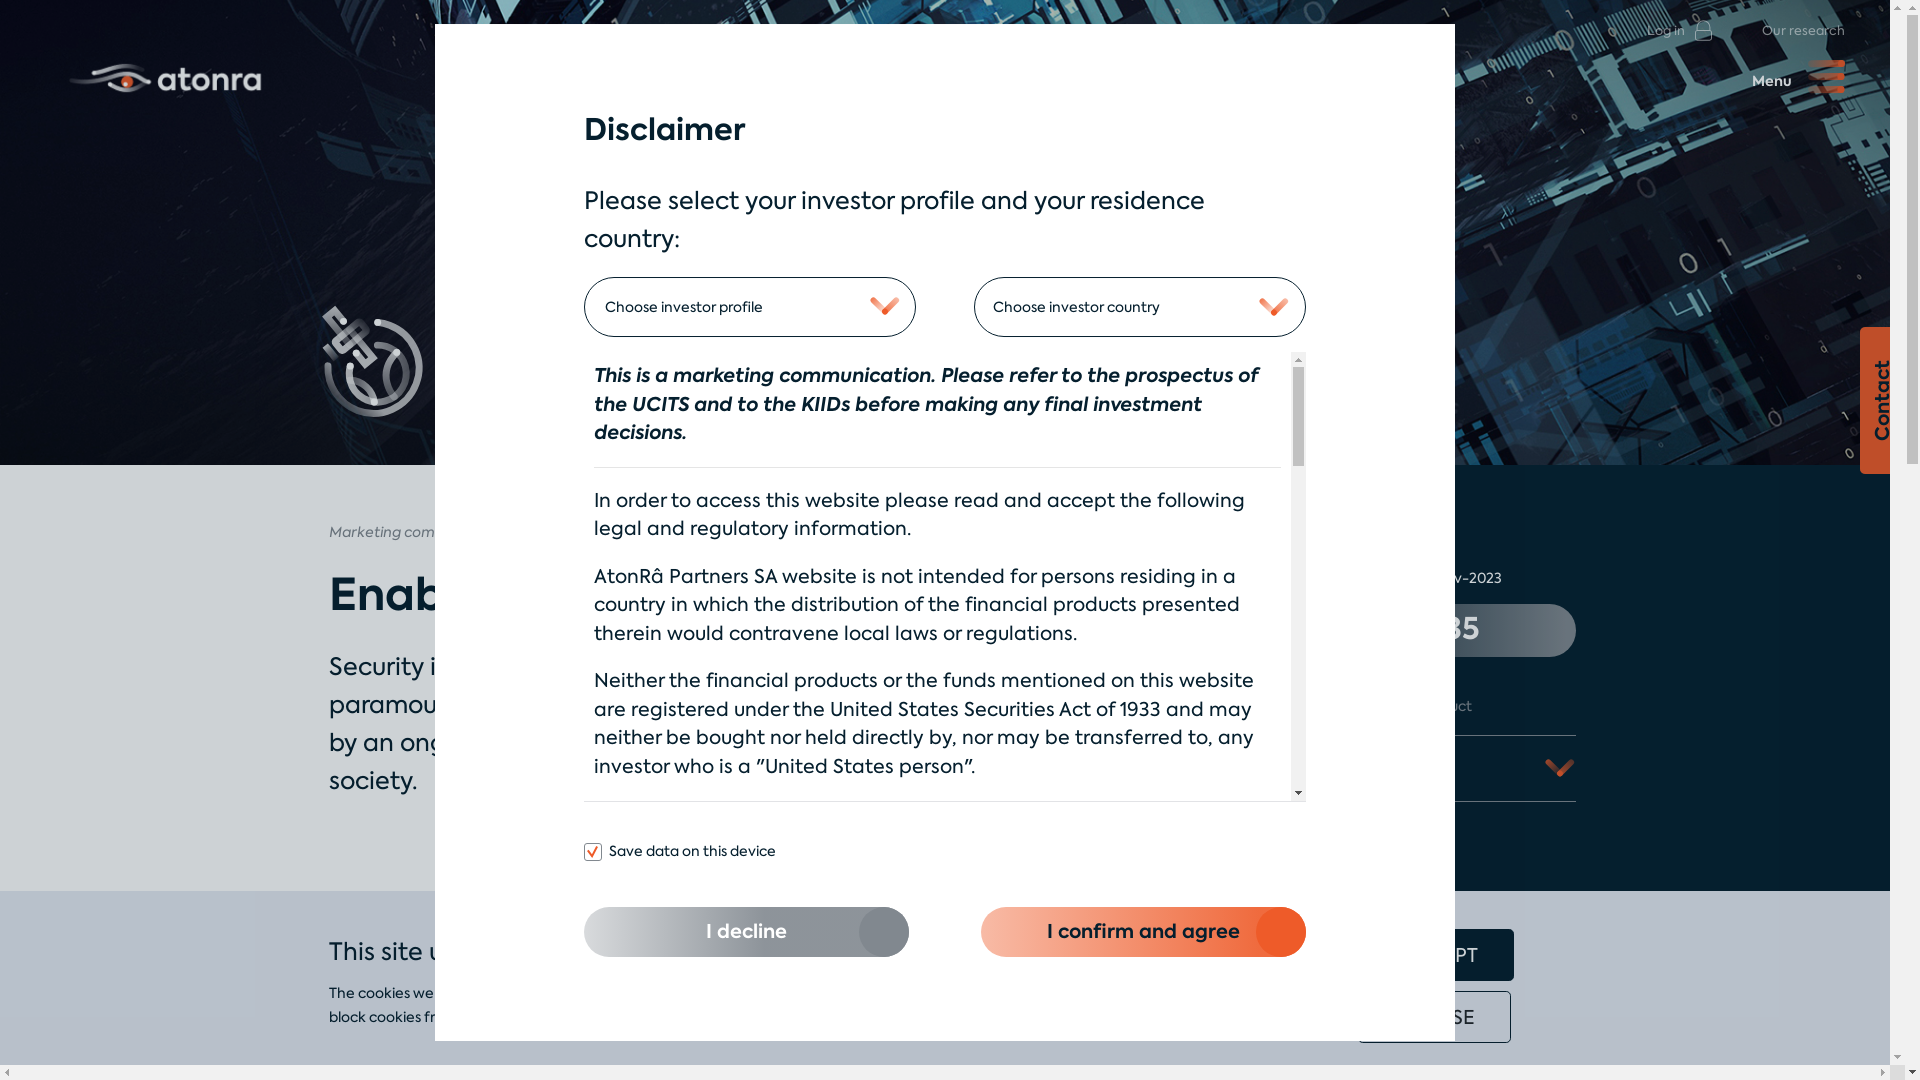 The height and width of the screenshot is (1080, 1920). Describe the element at coordinates (1434, 768) in the screenshot. I see `USD NATIXIS CERTIFICATE` at that location.